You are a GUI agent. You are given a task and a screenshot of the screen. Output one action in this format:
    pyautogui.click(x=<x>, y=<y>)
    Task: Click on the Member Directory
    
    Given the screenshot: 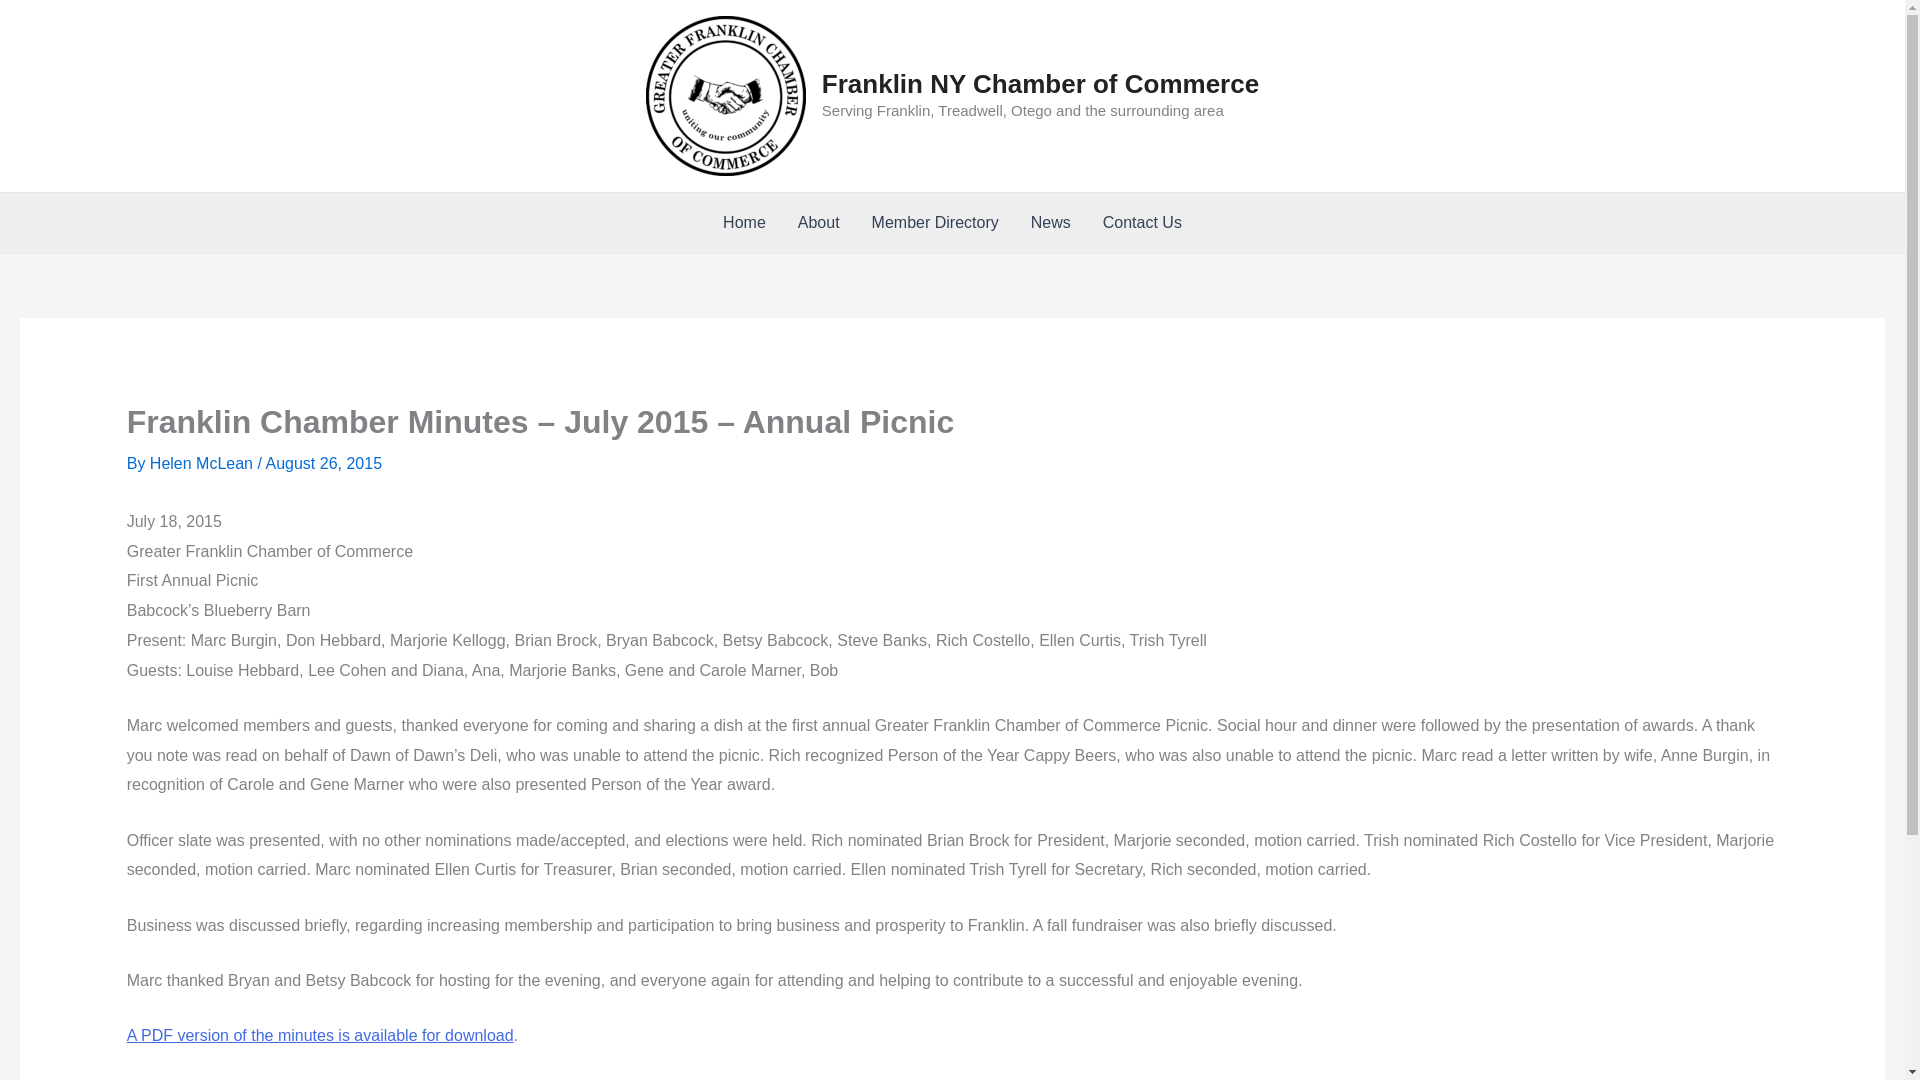 What is the action you would take?
    pyautogui.click(x=936, y=222)
    